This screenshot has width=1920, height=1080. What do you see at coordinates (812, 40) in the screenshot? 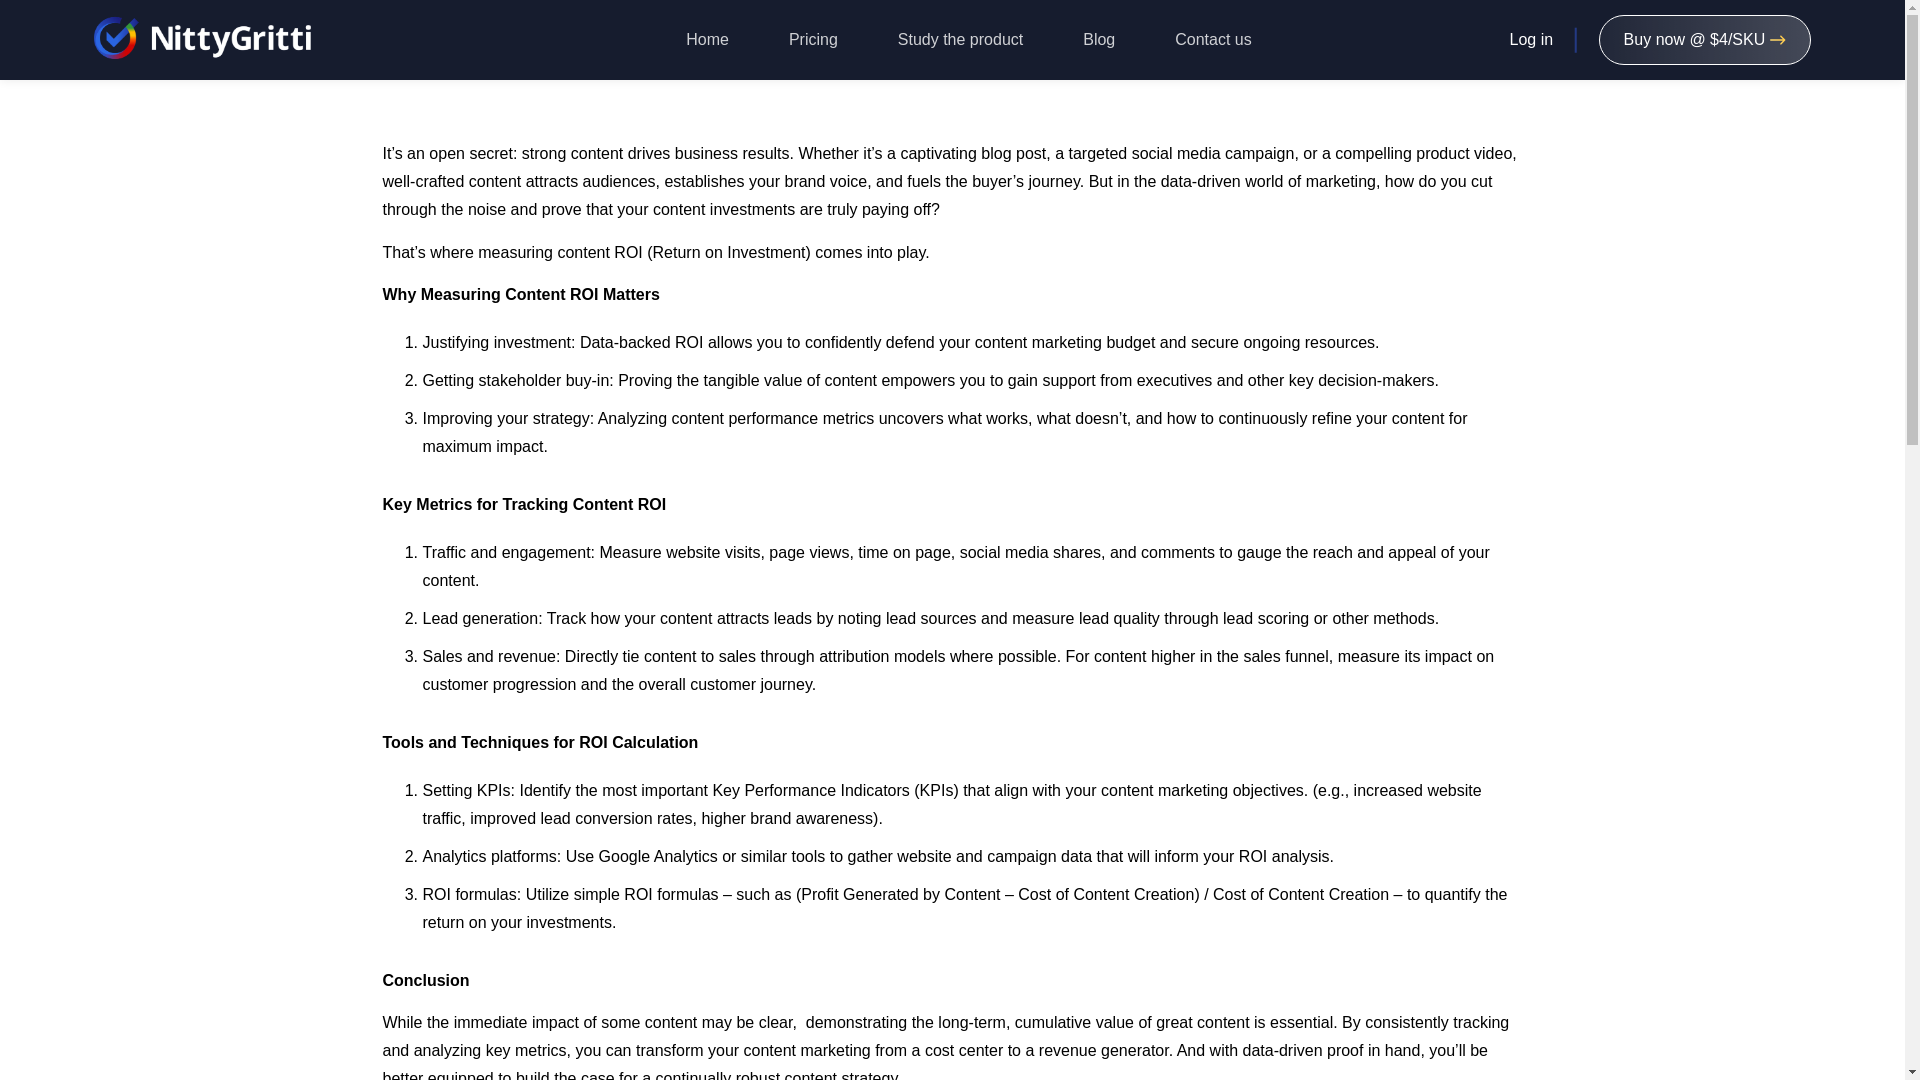
I see `Pricing` at bounding box center [812, 40].